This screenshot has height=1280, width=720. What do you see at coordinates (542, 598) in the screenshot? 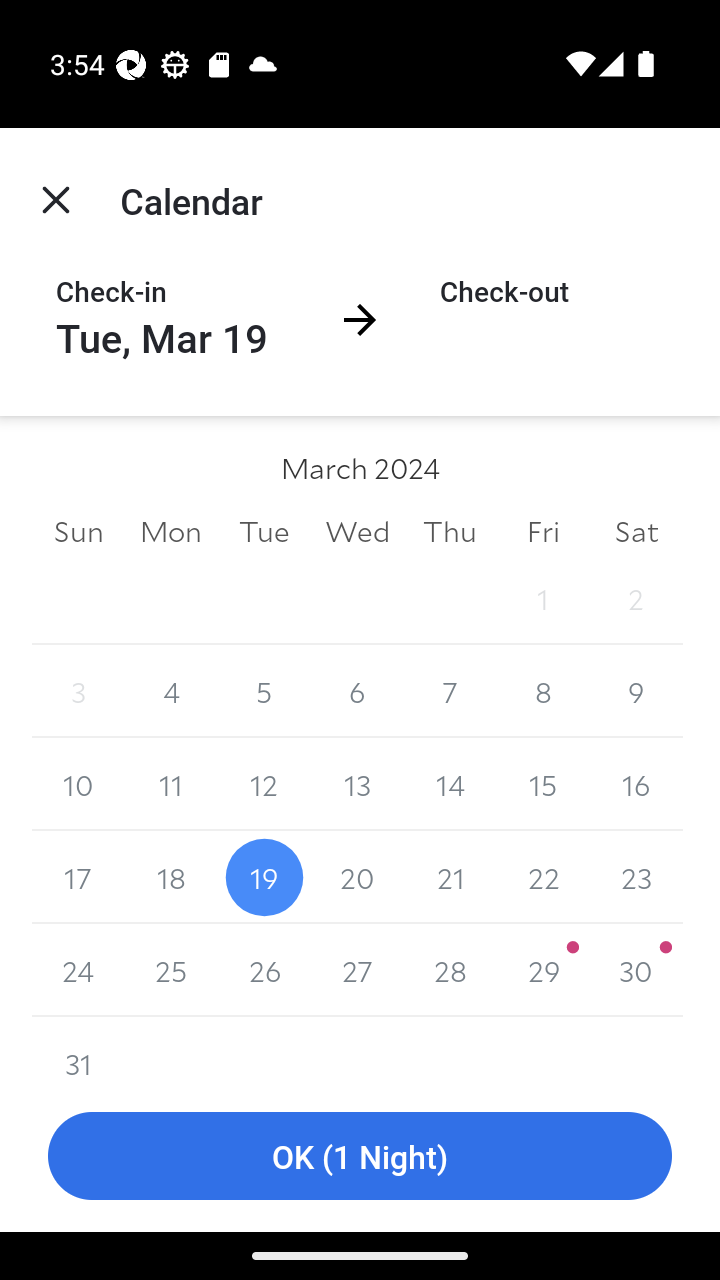
I see `1 1 March 2024` at bounding box center [542, 598].